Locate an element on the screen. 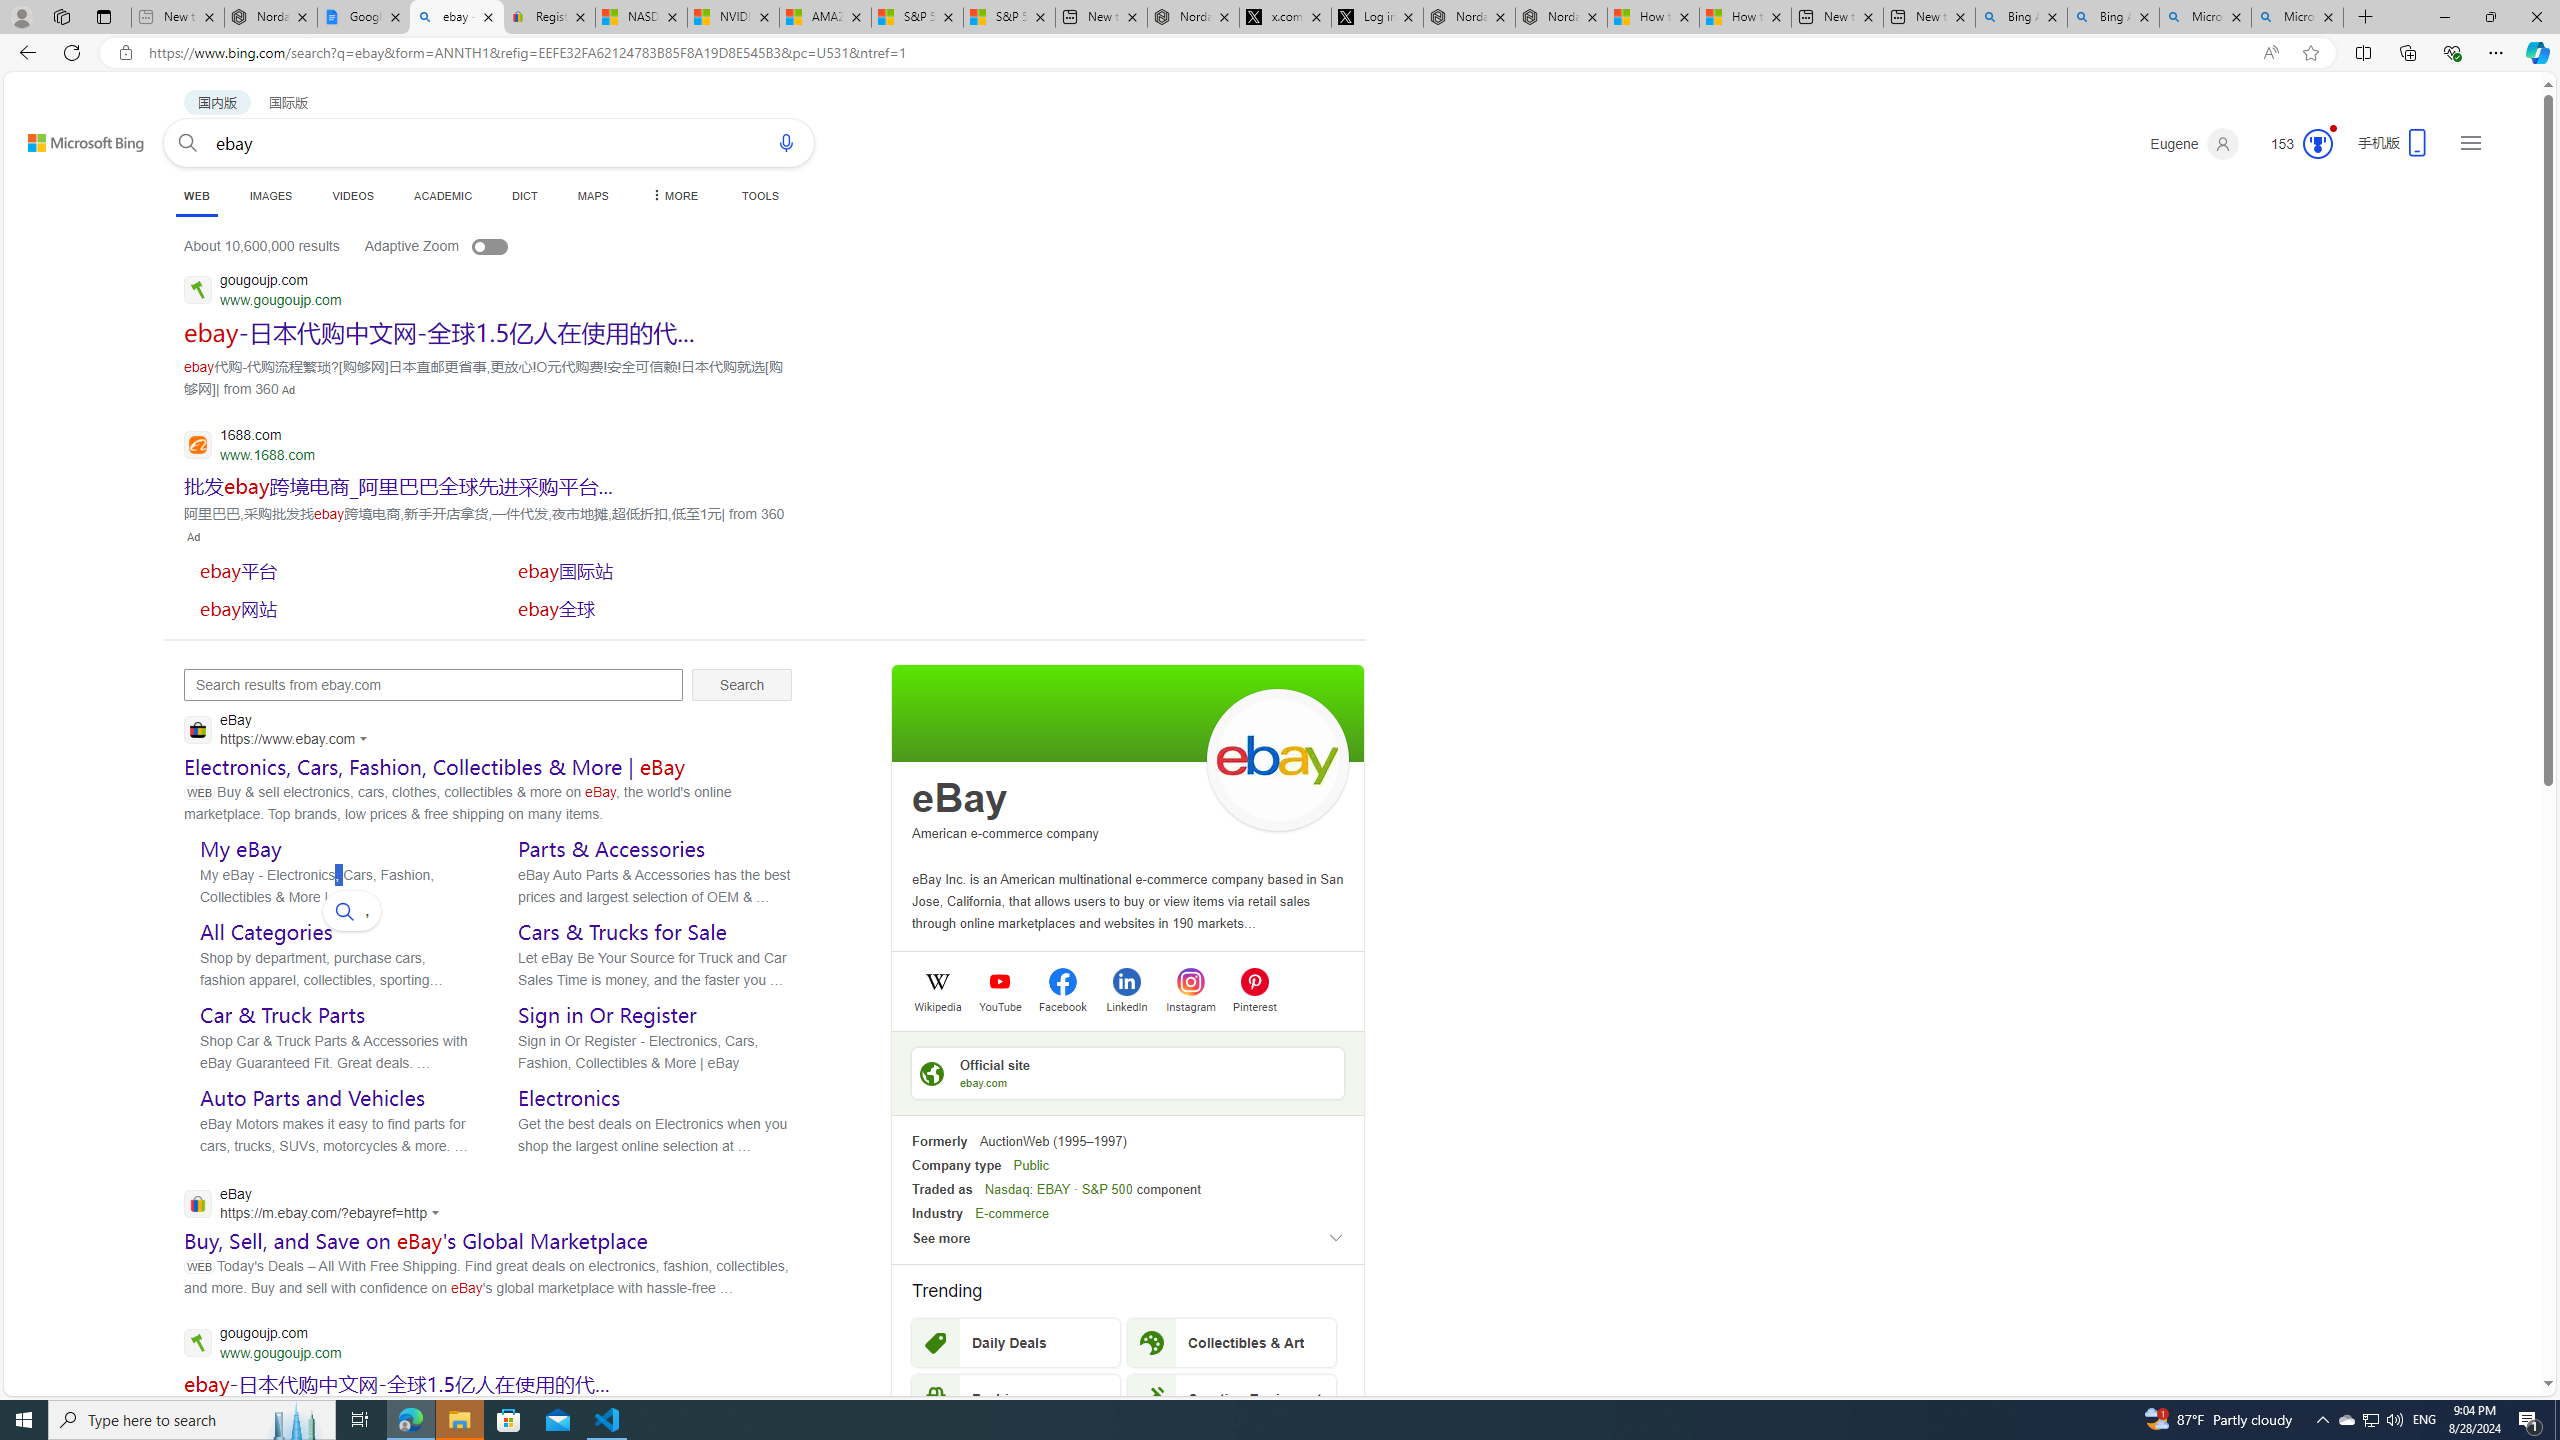 The height and width of the screenshot is (1440, 2560). x.com/NordaceOfficial is located at coordinates (1284, 17).